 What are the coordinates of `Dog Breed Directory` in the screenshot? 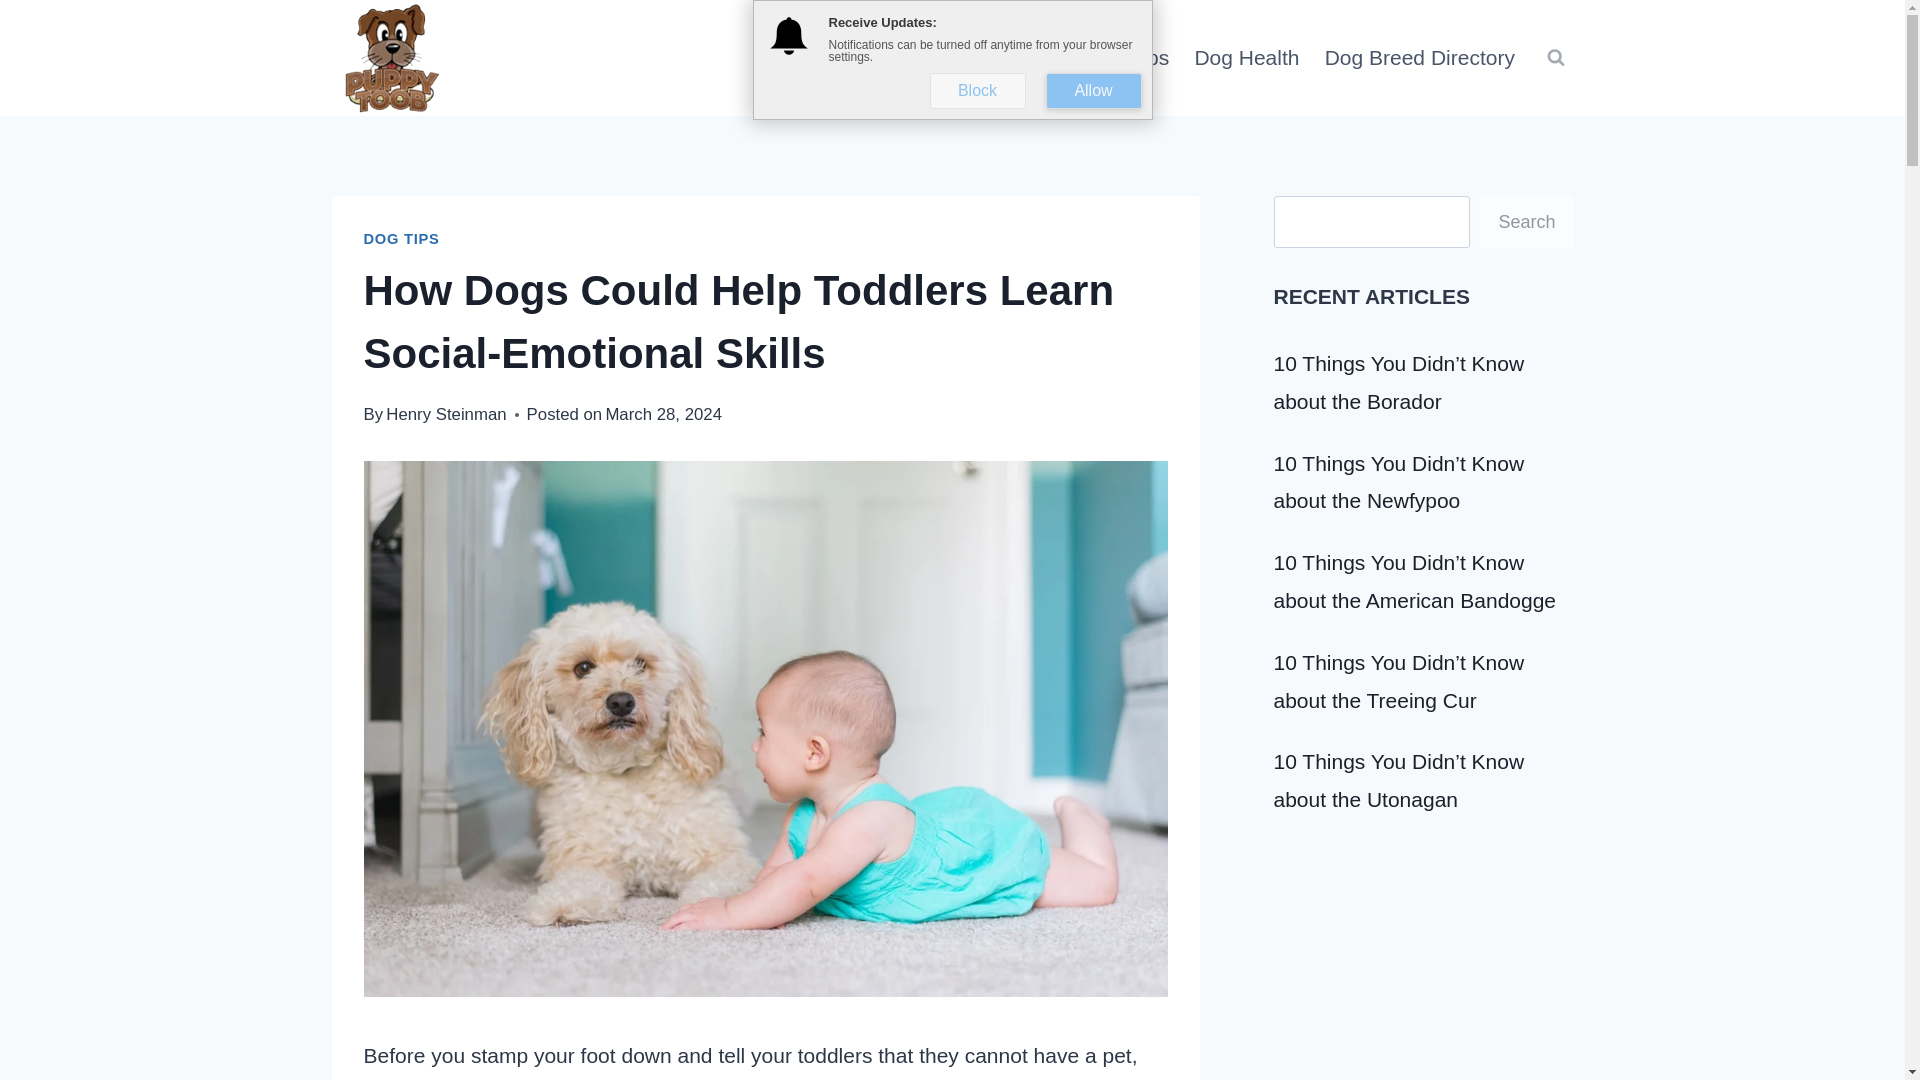 It's located at (1418, 58).